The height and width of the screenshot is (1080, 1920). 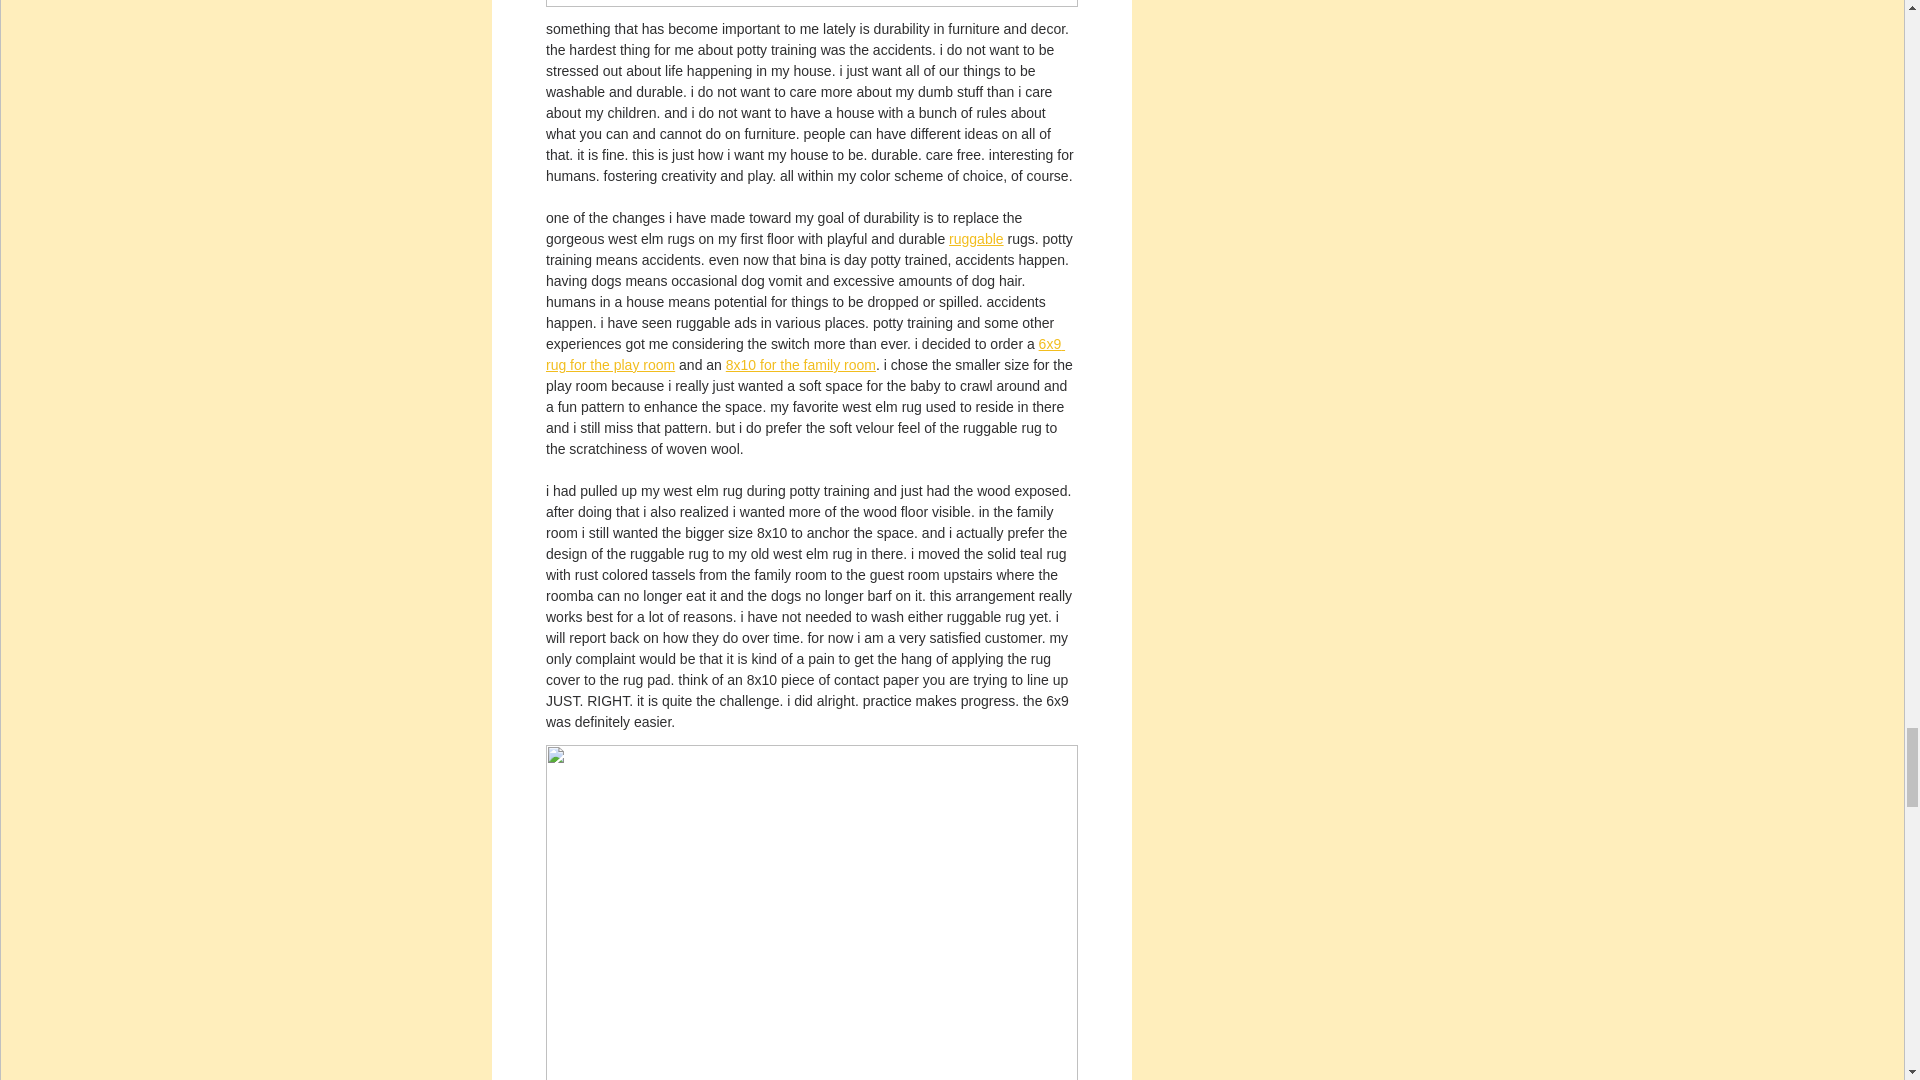 What do you see at coordinates (800, 364) in the screenshot?
I see `8x10 for the family room` at bounding box center [800, 364].